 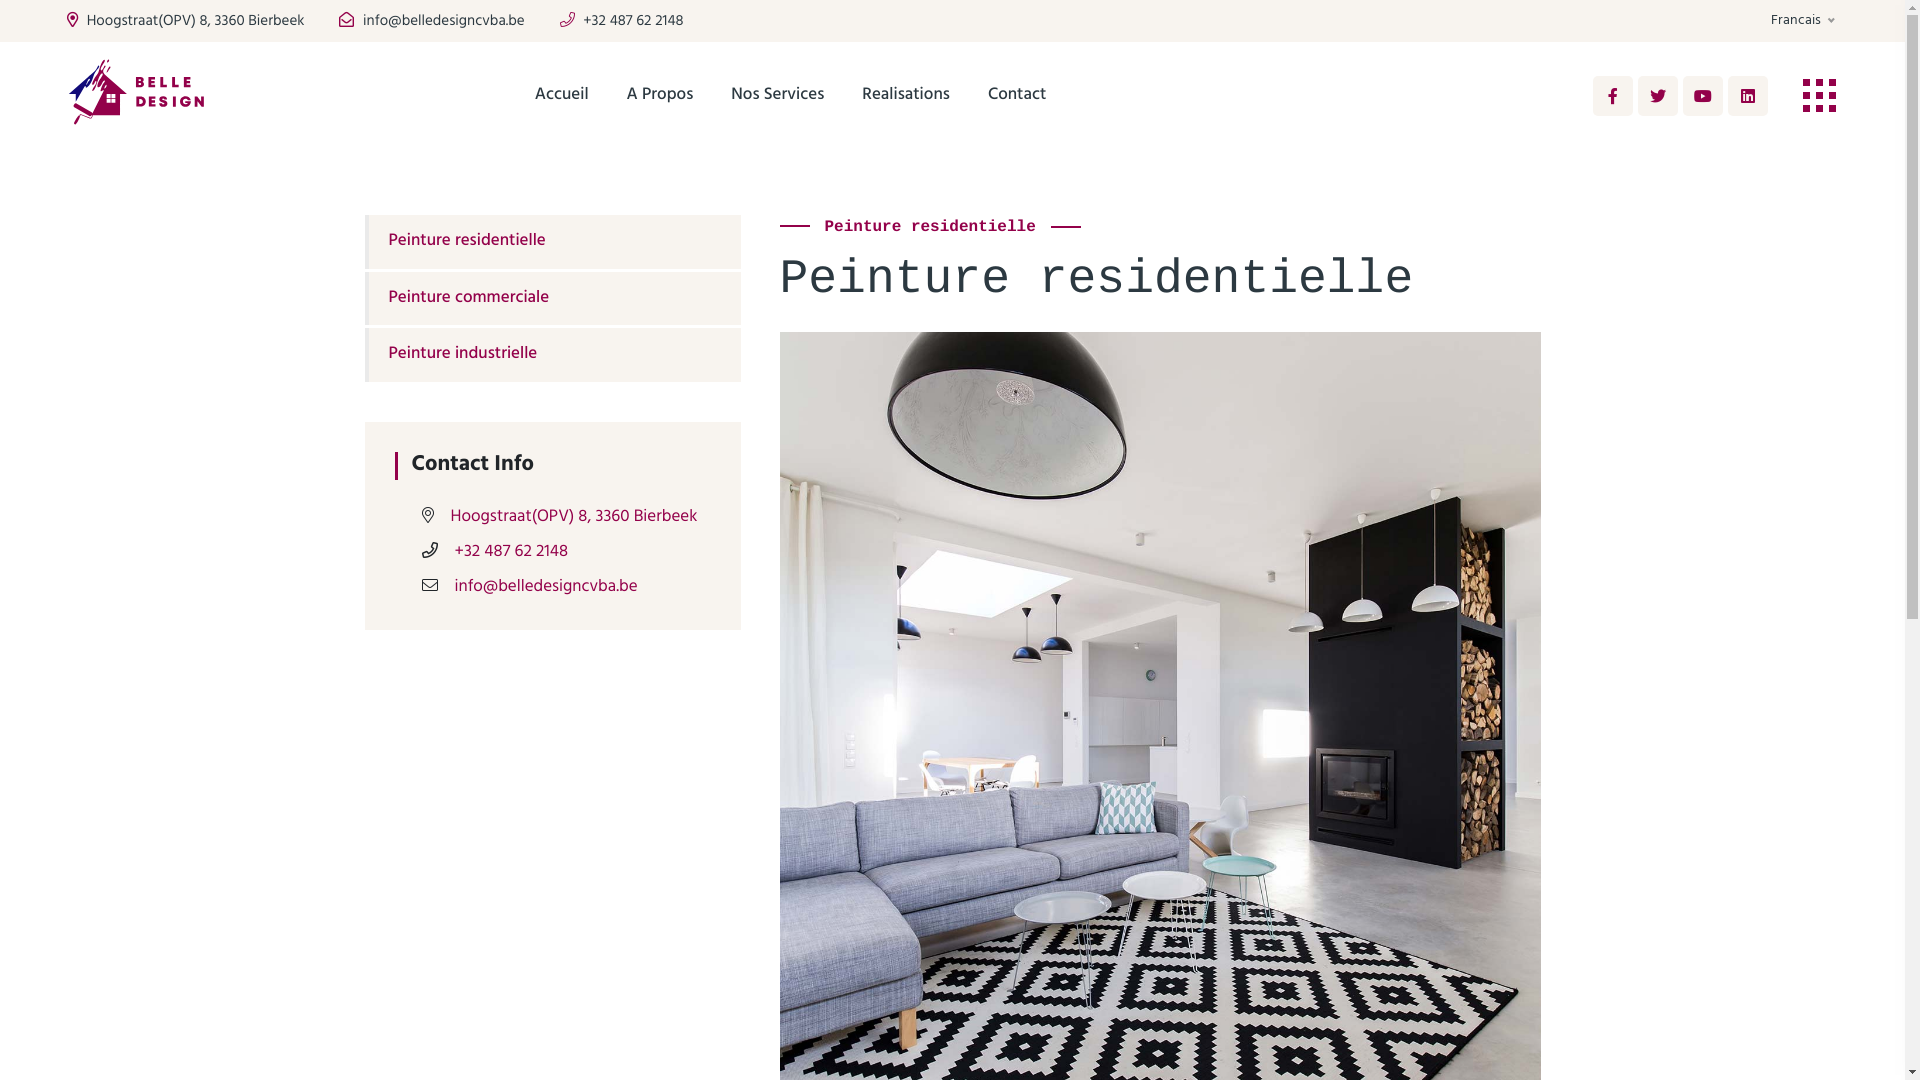 What do you see at coordinates (511, 552) in the screenshot?
I see `+32 487 62 2148` at bounding box center [511, 552].